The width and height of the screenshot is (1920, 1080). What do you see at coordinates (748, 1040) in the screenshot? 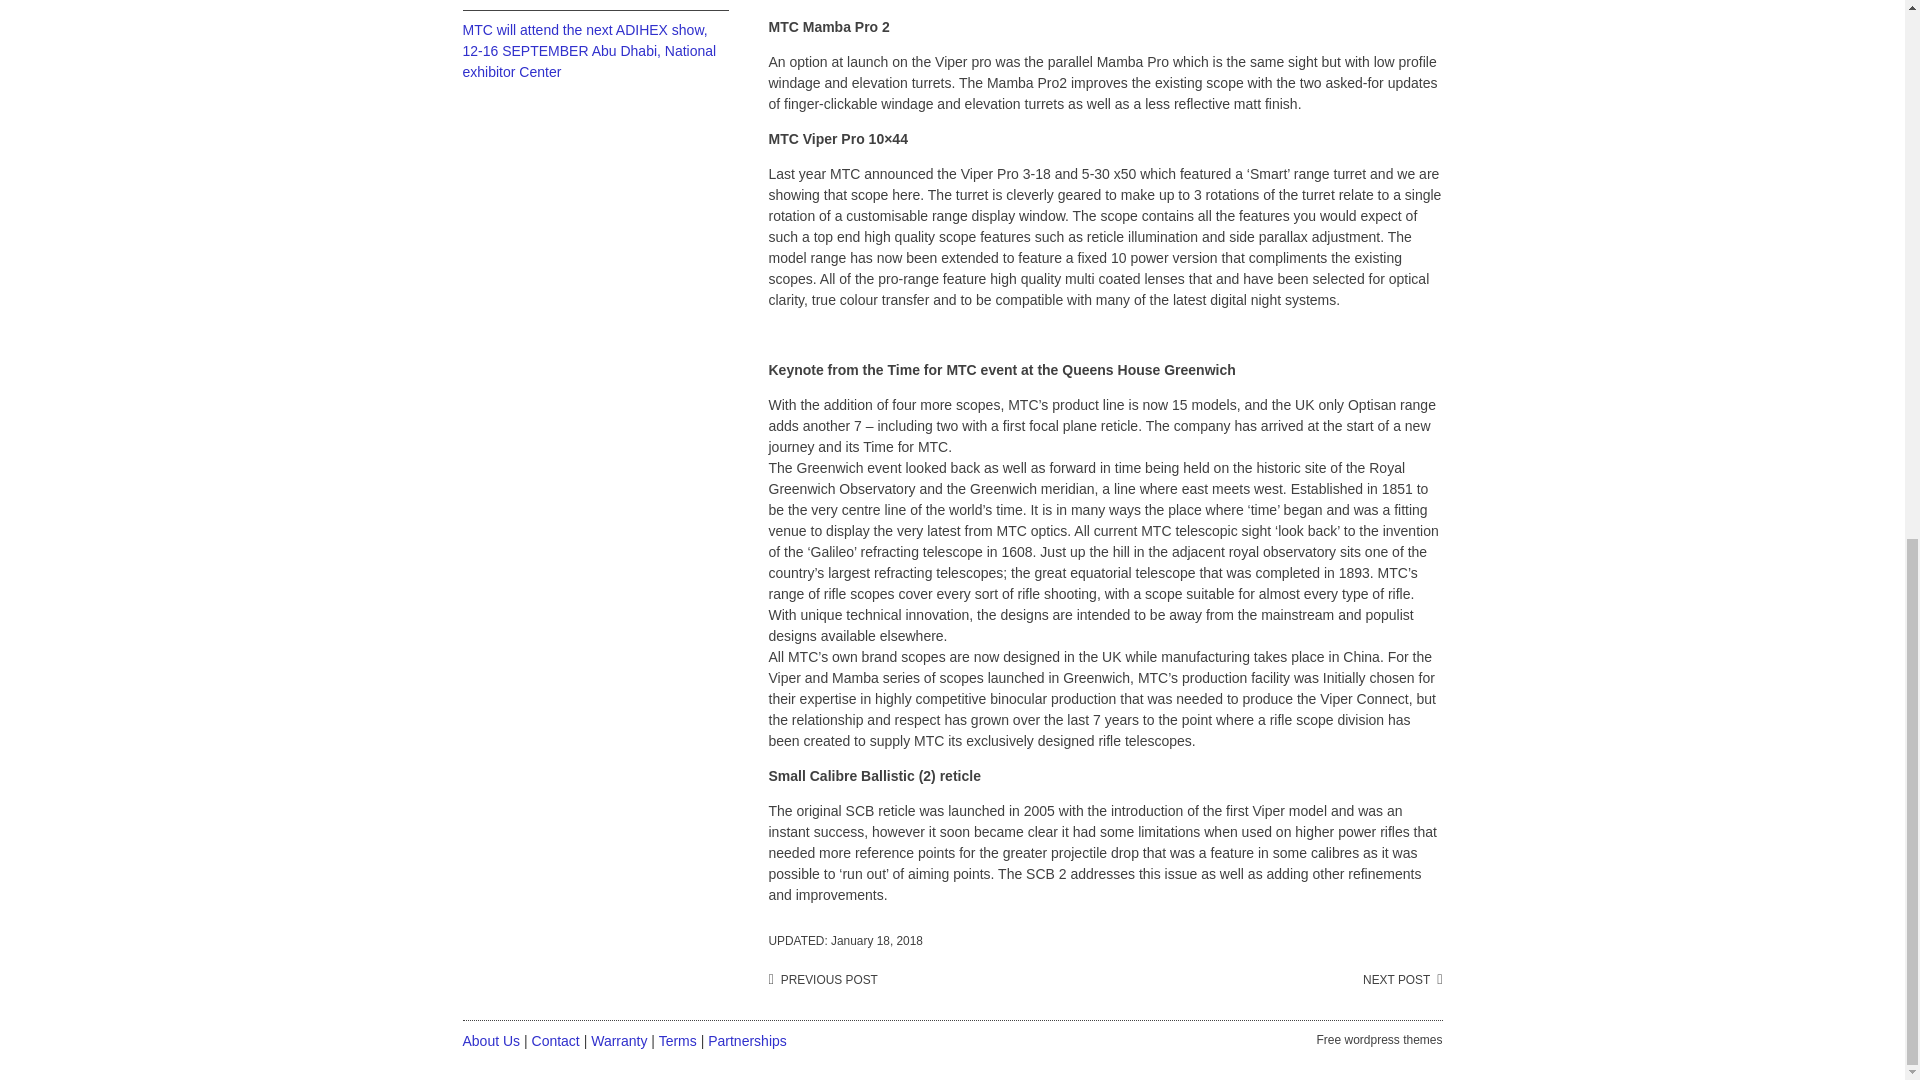
I see `Partnerships` at bounding box center [748, 1040].